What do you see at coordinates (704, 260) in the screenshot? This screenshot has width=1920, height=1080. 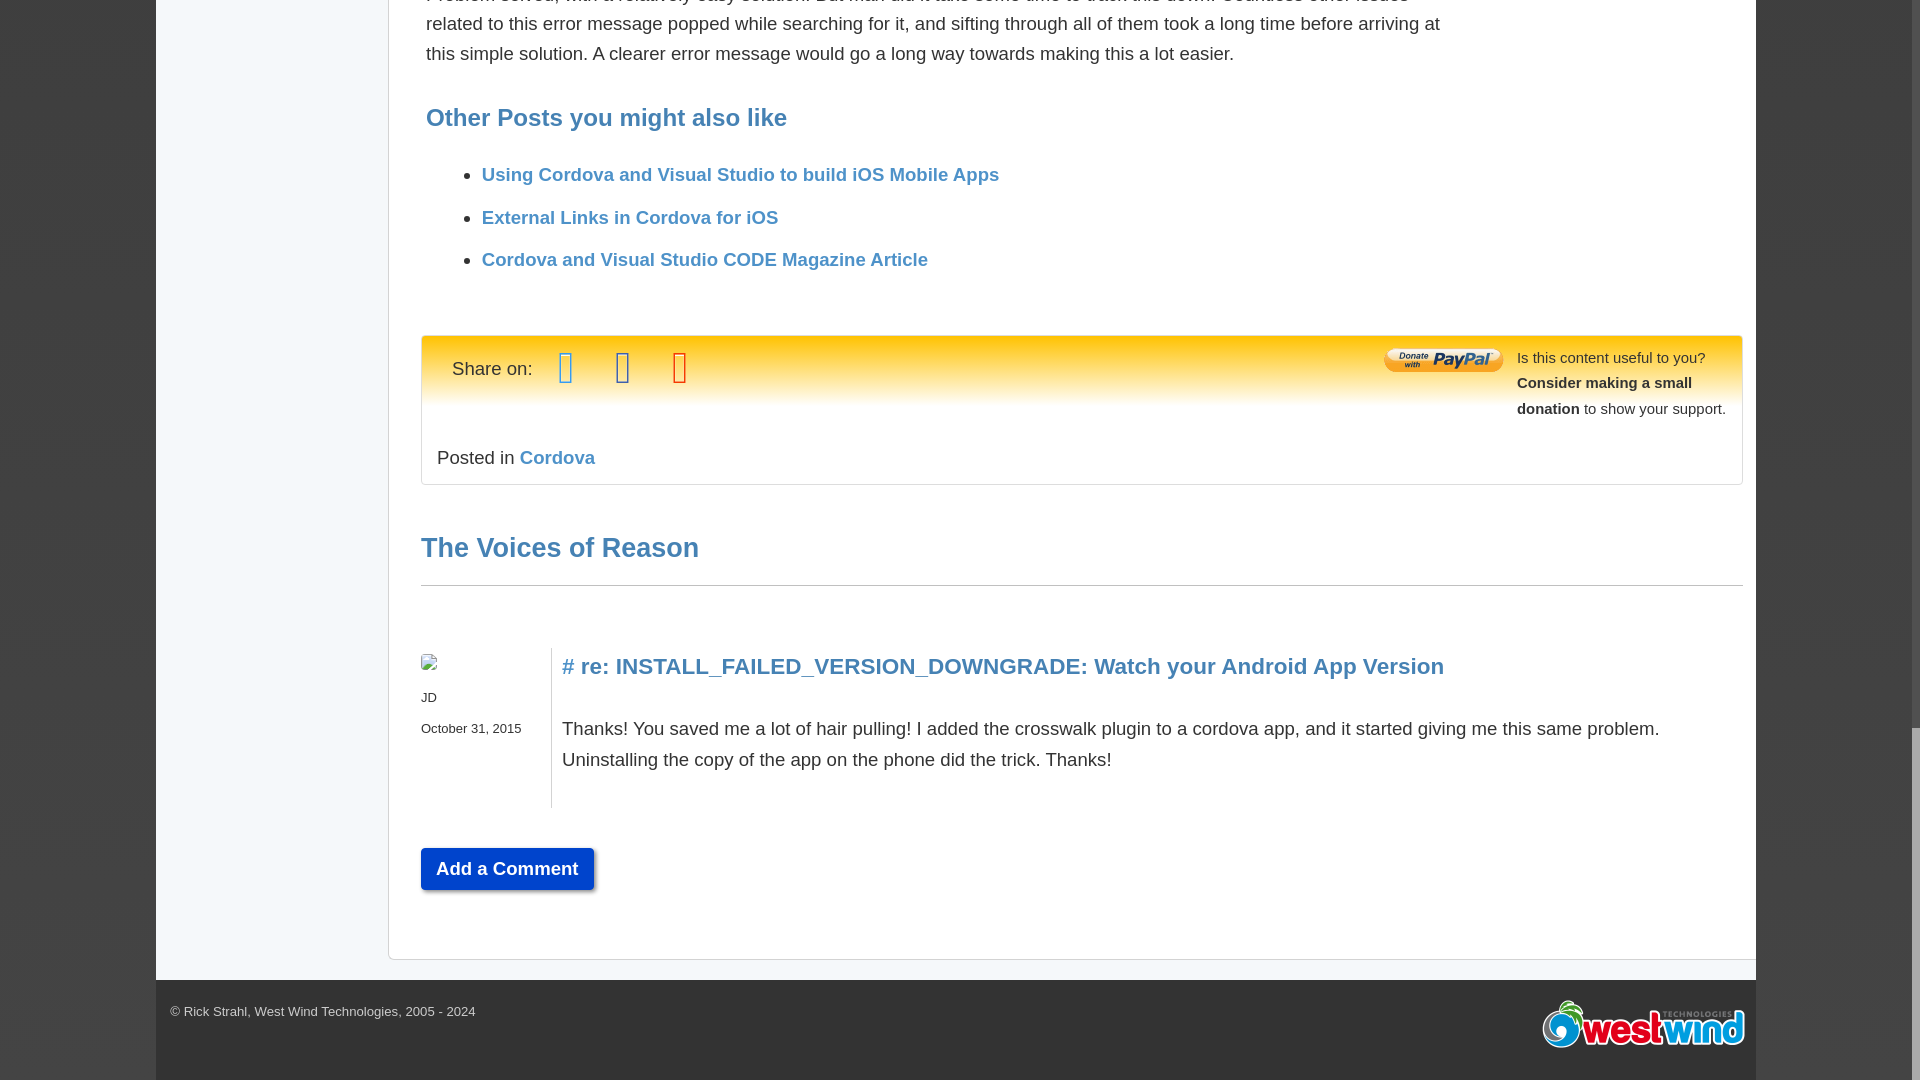 I see `Cordova and Visual Studio CODE Magazine Article` at bounding box center [704, 260].